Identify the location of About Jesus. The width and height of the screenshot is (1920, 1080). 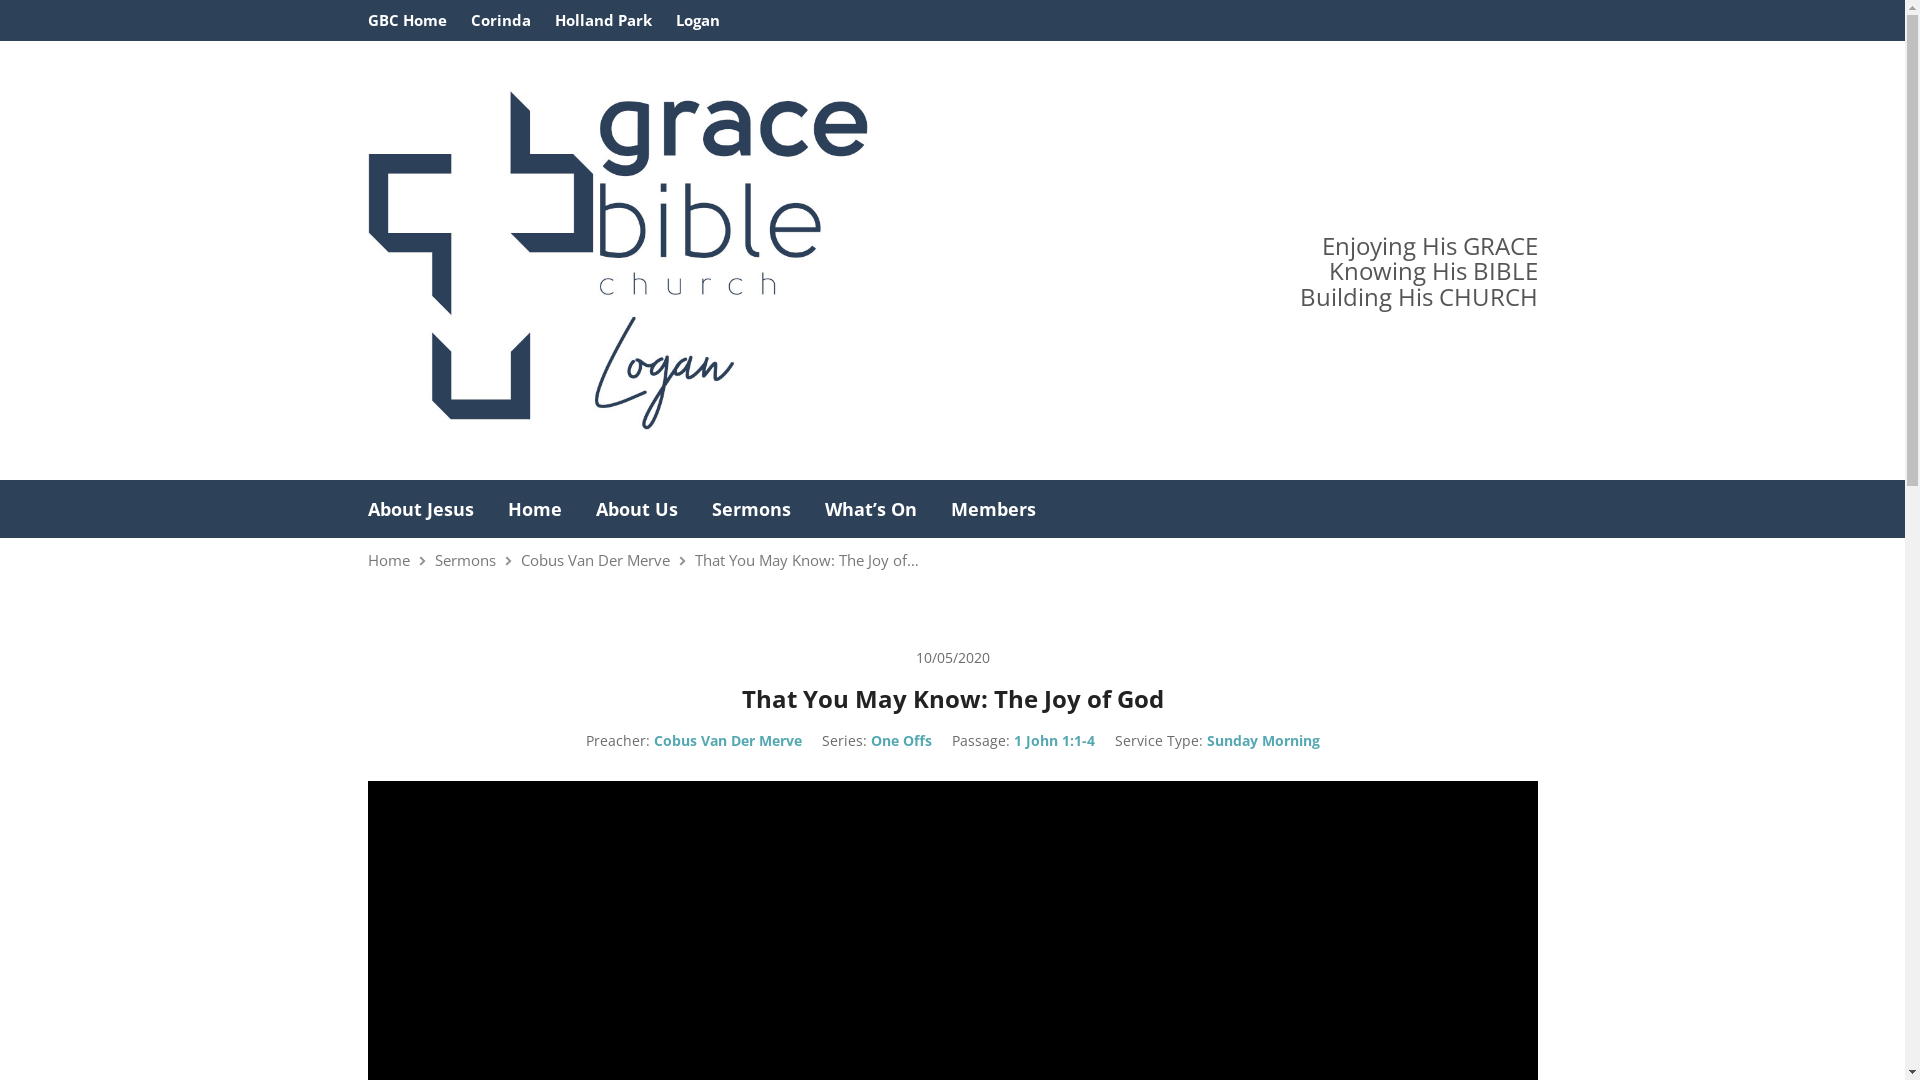
(421, 509).